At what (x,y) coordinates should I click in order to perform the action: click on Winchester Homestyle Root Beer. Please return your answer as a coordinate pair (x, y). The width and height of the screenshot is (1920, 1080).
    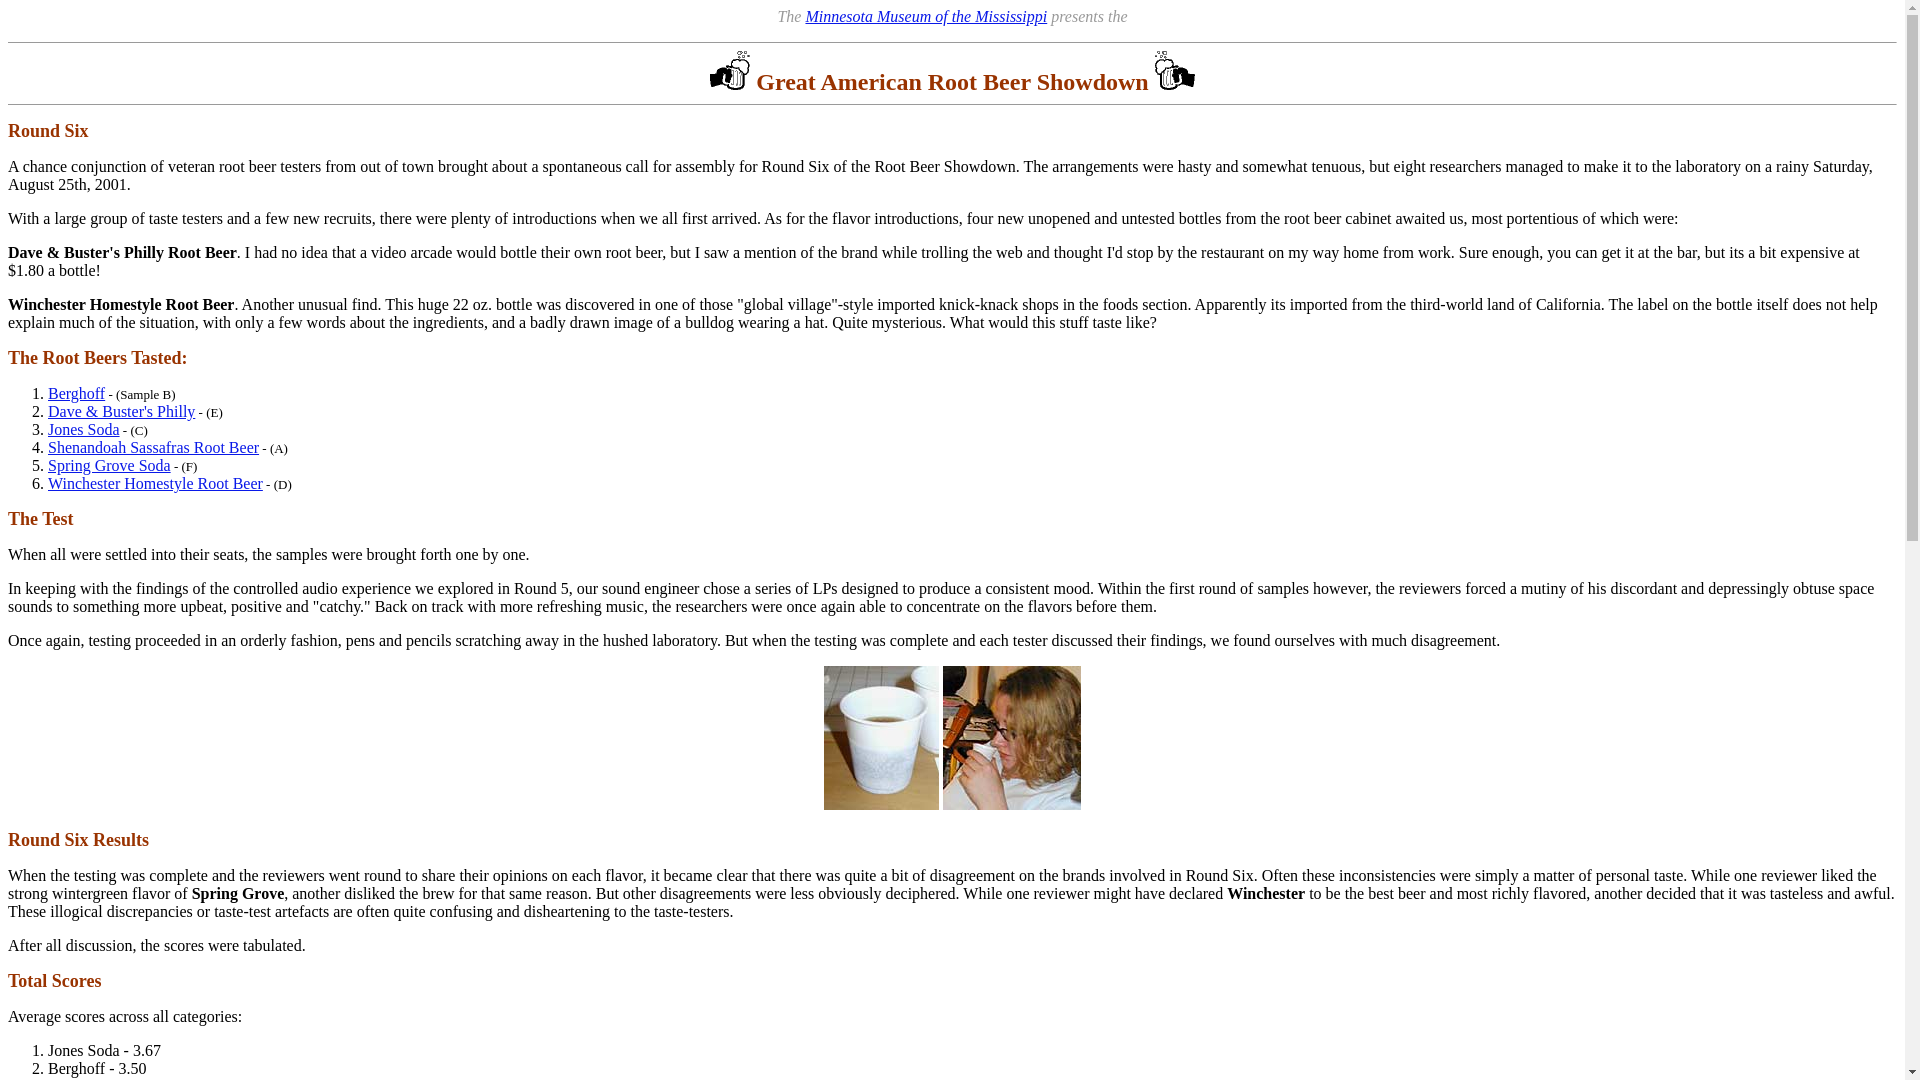
    Looking at the image, I should click on (156, 484).